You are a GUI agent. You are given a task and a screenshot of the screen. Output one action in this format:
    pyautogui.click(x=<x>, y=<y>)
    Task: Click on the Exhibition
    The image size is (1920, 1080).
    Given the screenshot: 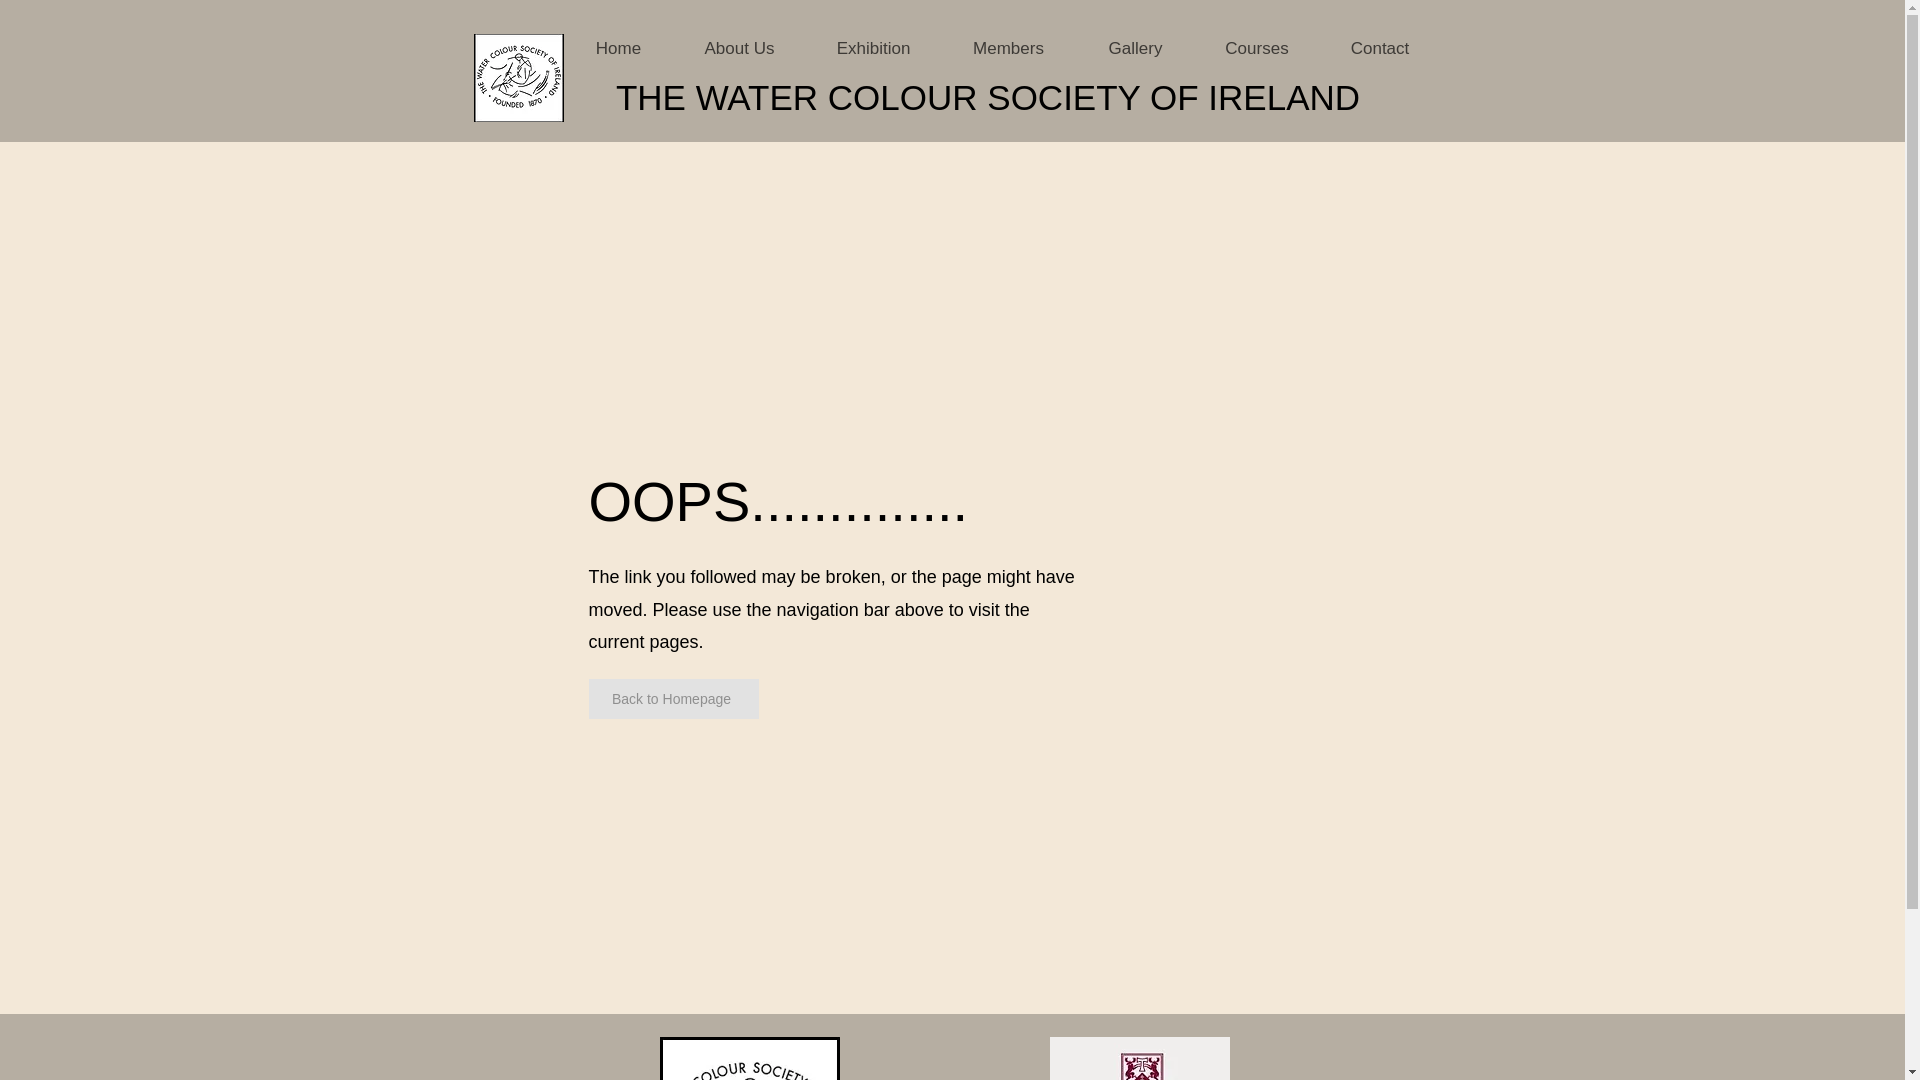 What is the action you would take?
    pyautogui.click(x=874, y=49)
    